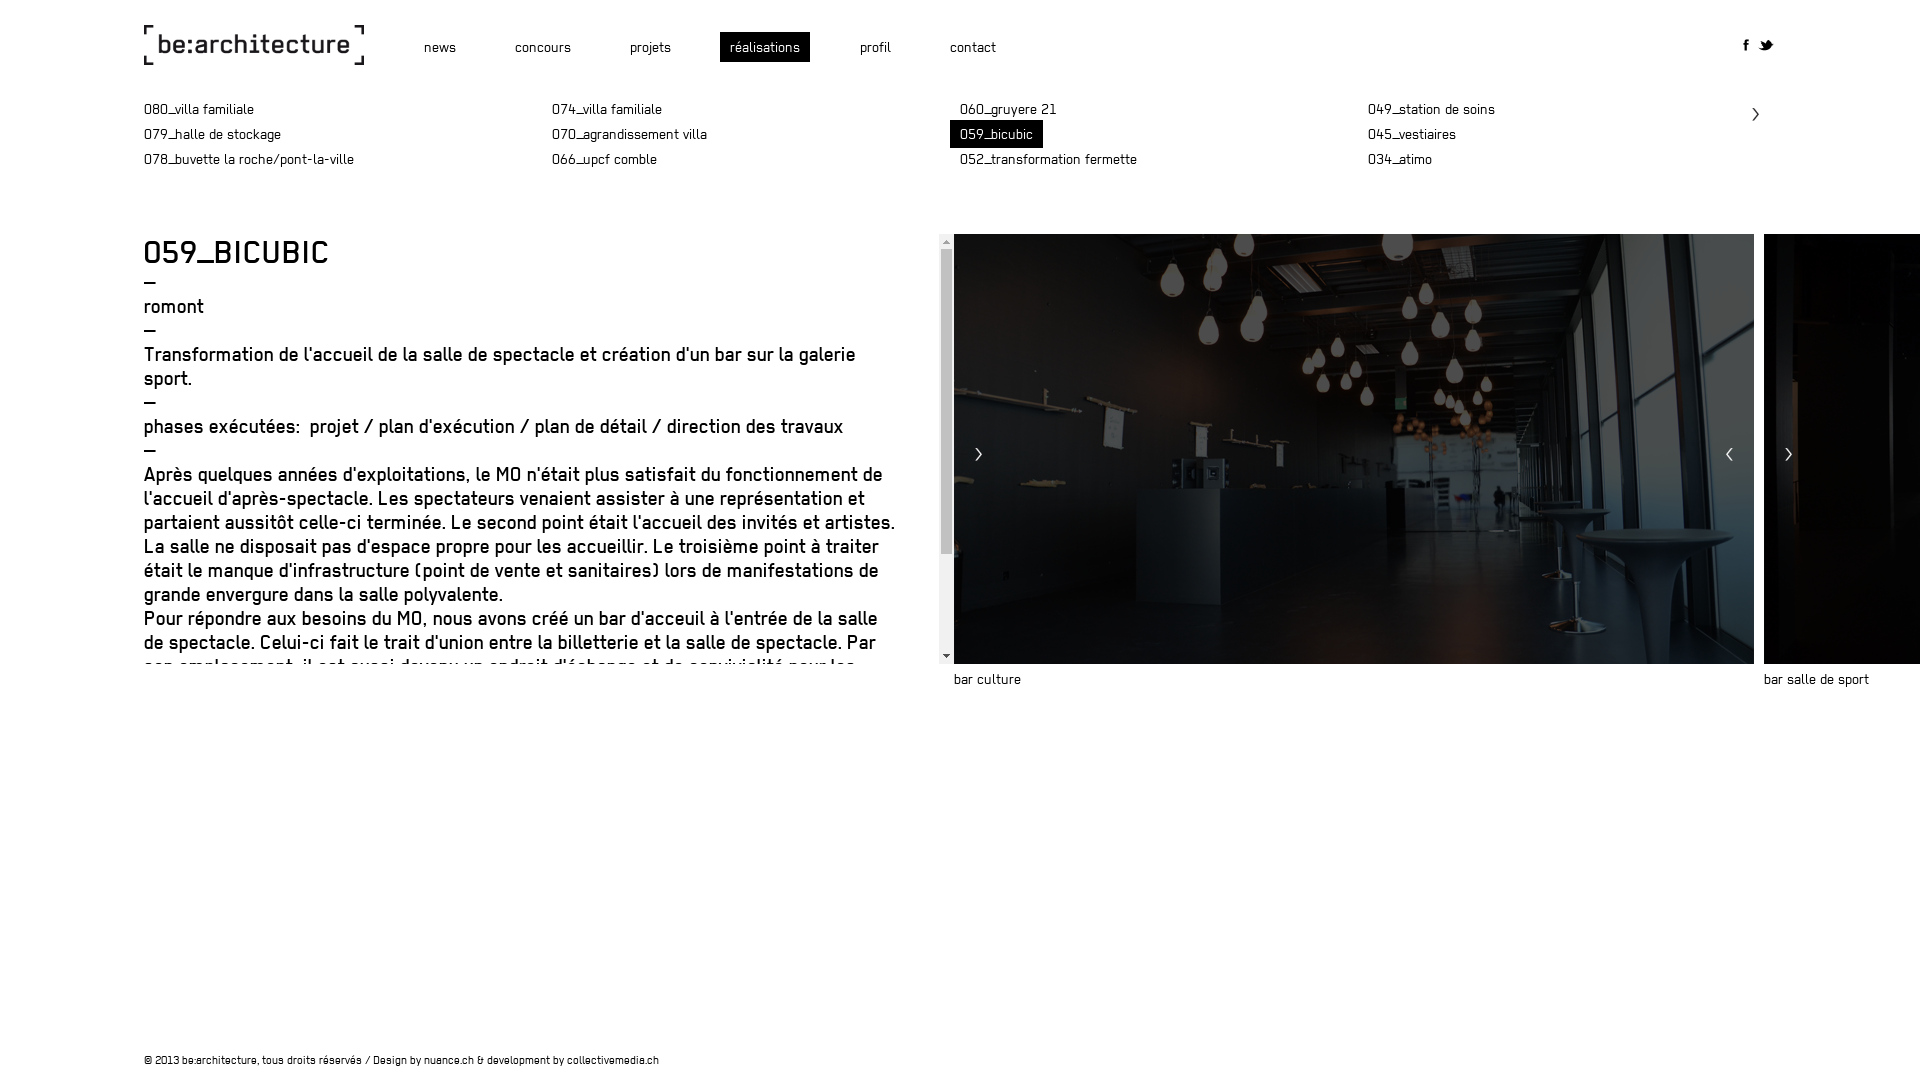 This screenshot has height=1080, width=1920. Describe the element at coordinates (1048, 159) in the screenshot. I see `052_transformation fermette` at that location.